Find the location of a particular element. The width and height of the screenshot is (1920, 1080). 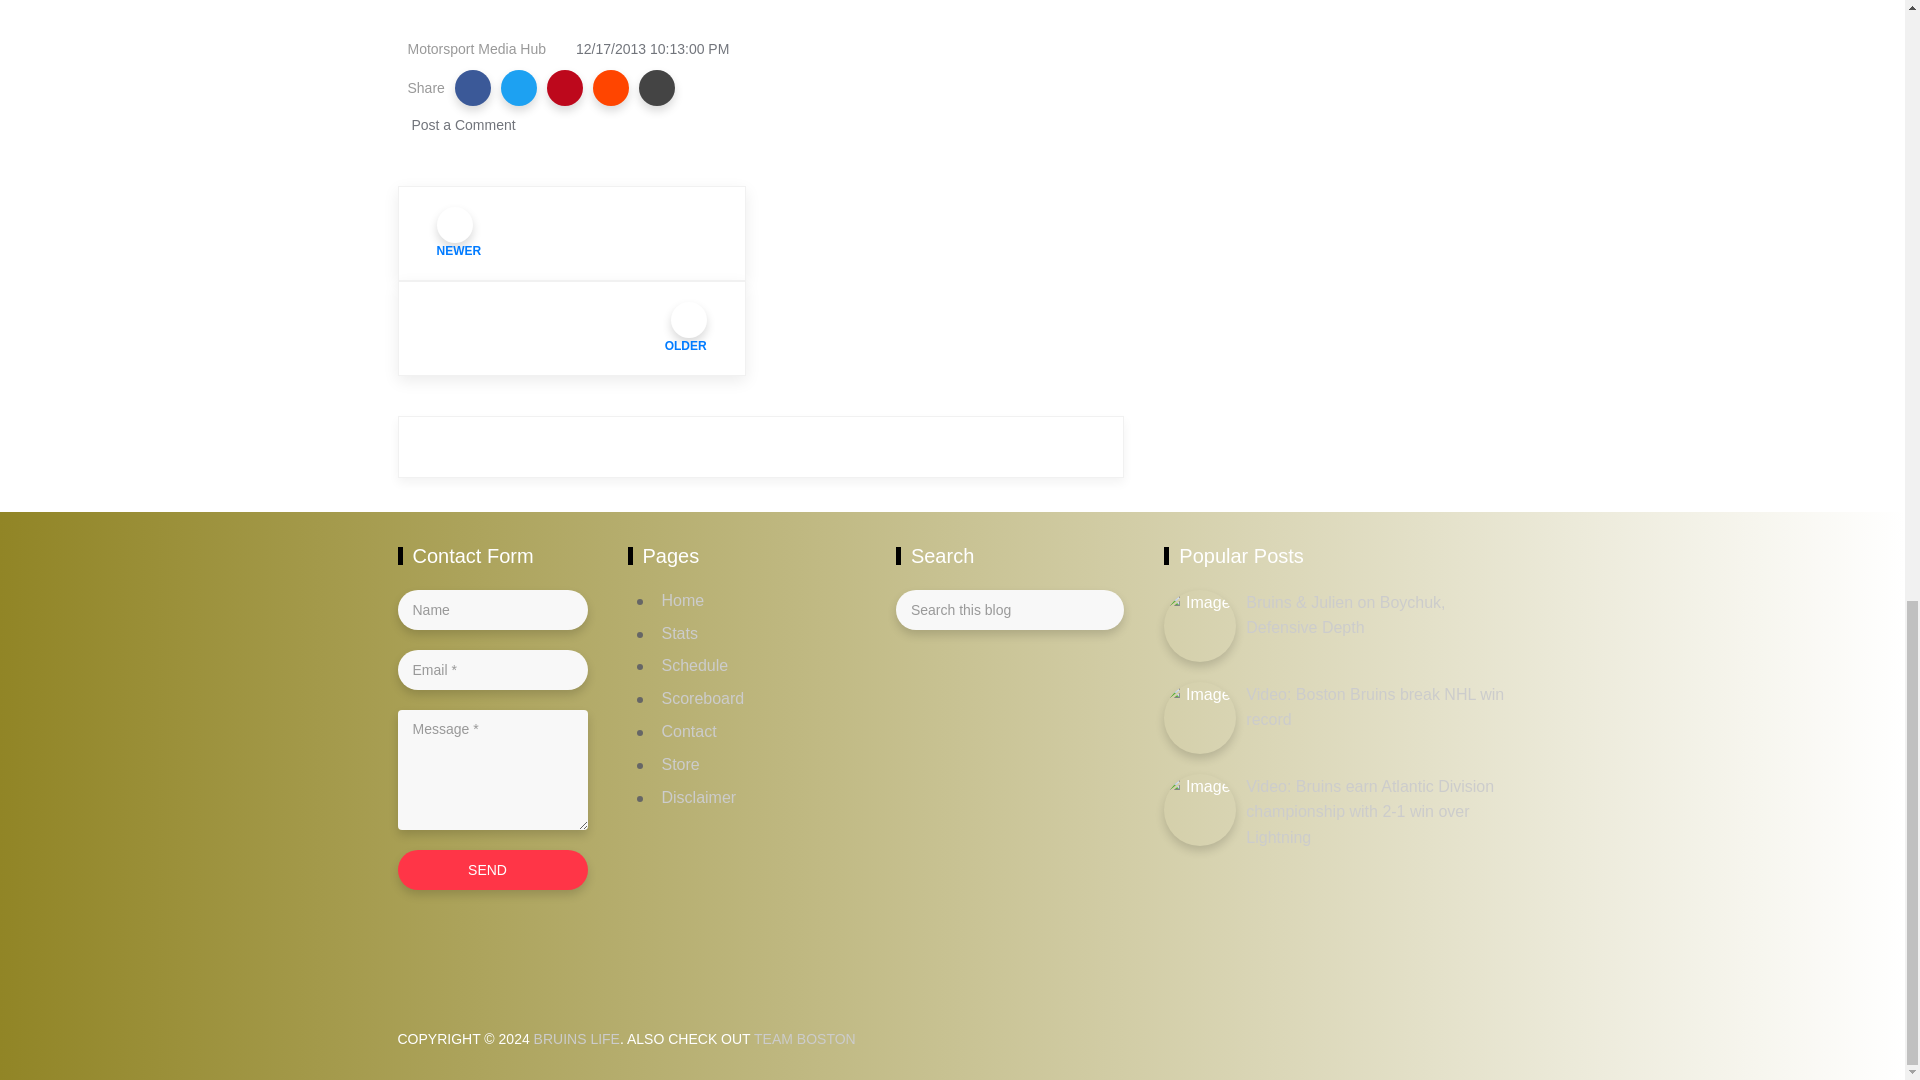

Post a Comment is located at coordinates (462, 124).